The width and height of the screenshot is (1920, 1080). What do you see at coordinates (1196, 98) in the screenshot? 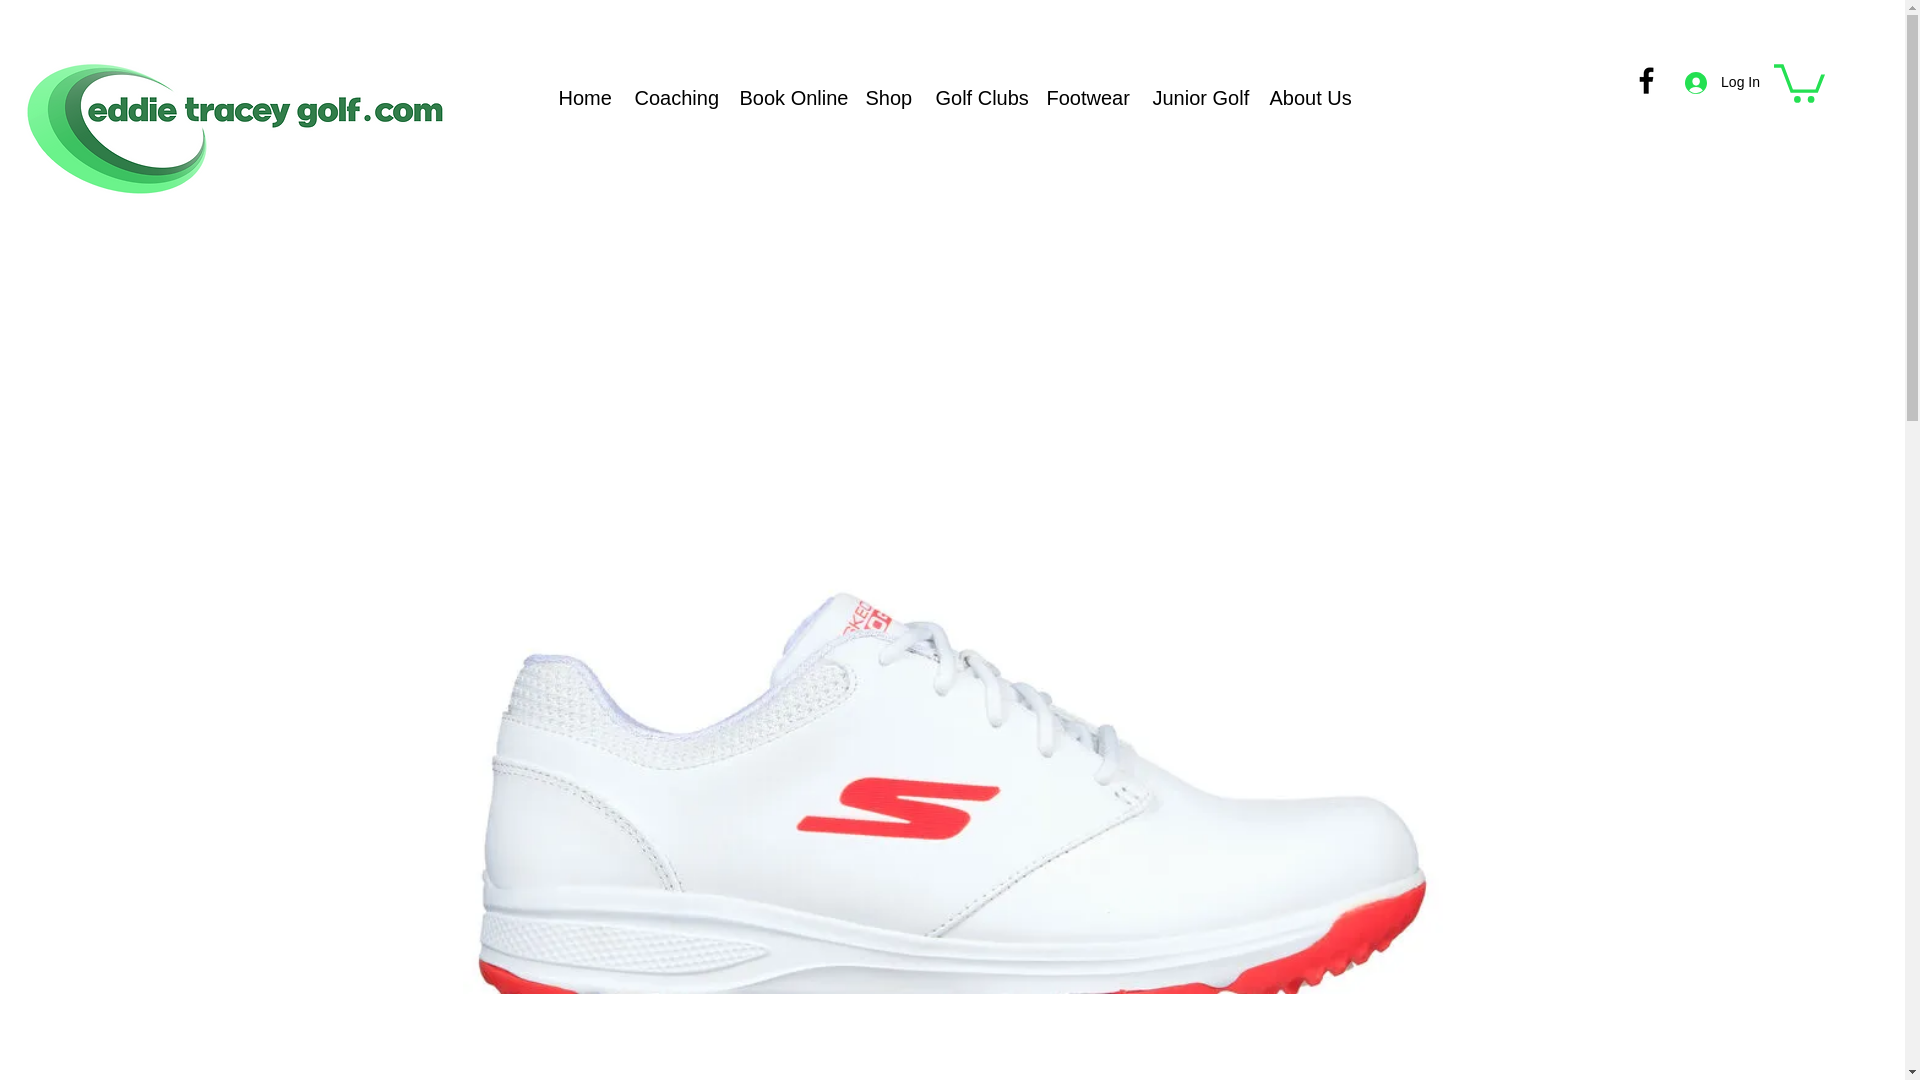
I see `Junior Golf` at bounding box center [1196, 98].